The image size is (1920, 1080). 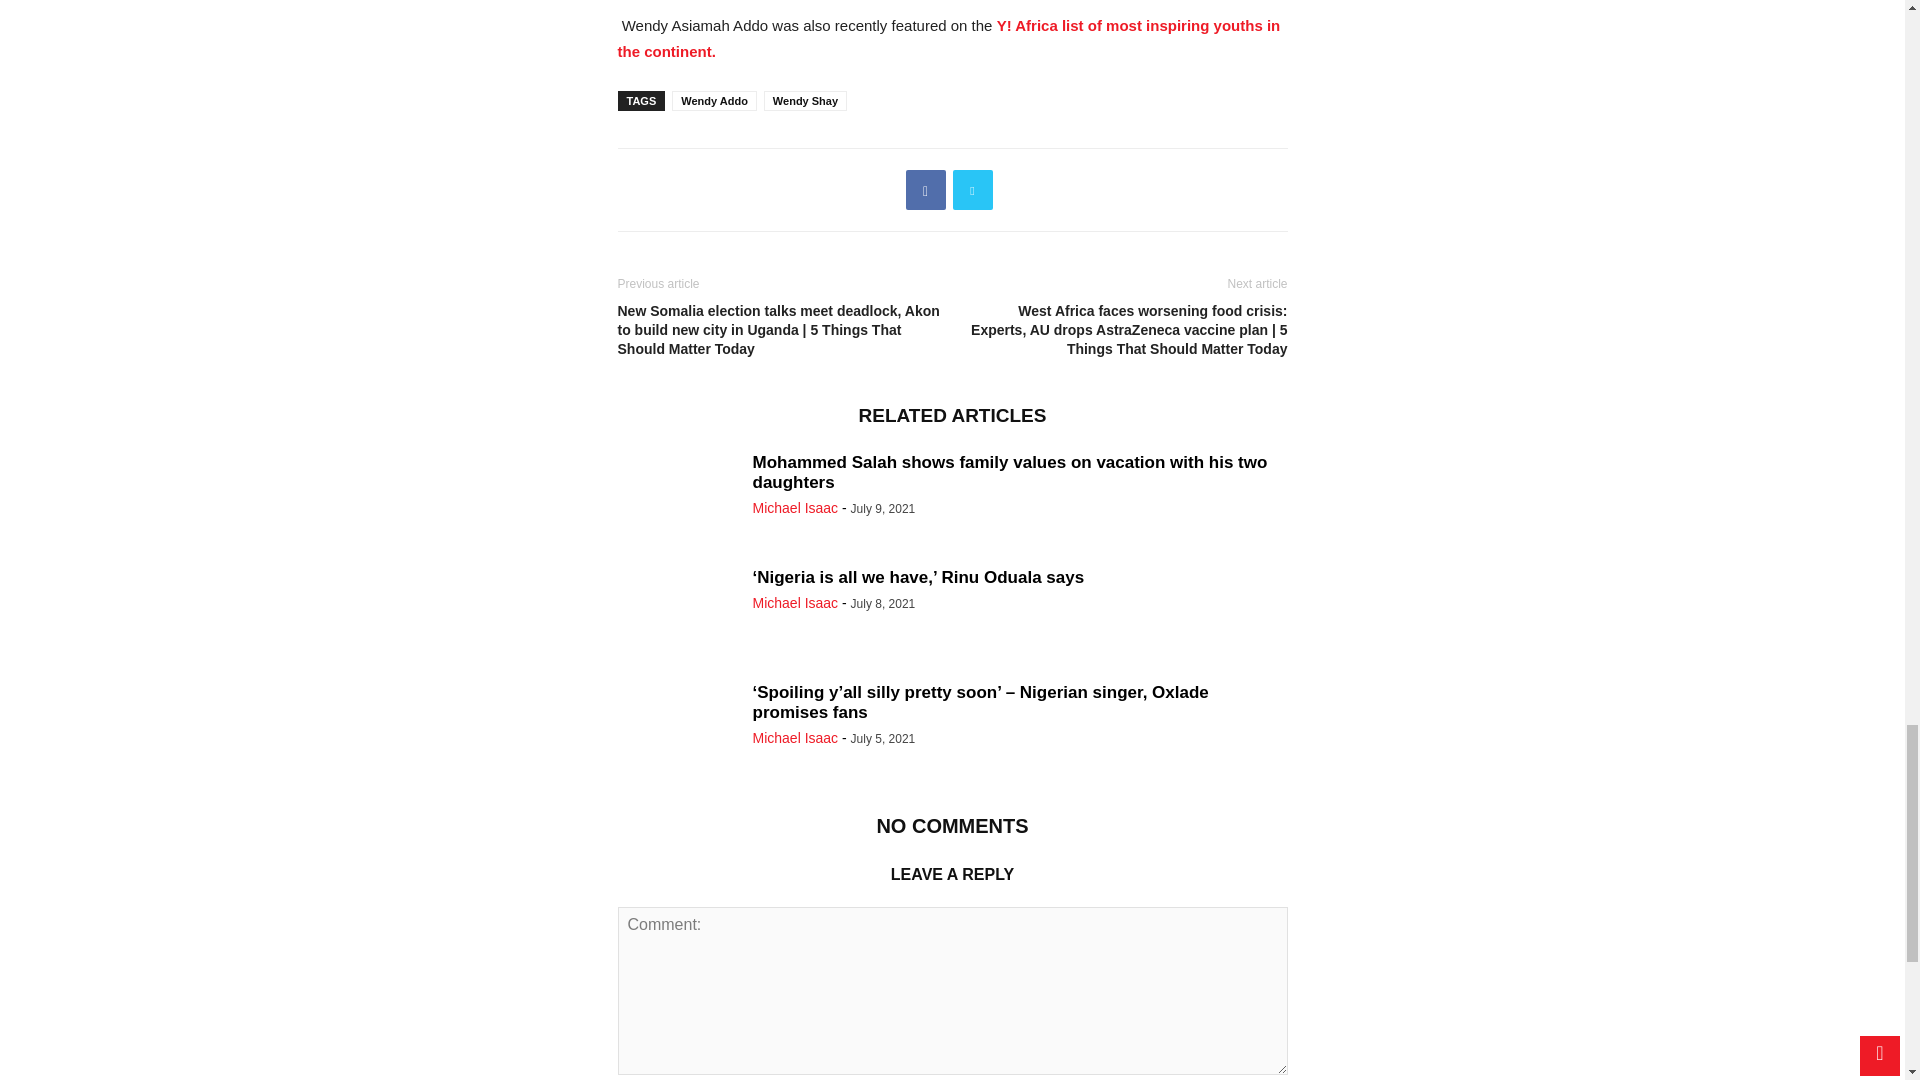 What do you see at coordinates (794, 738) in the screenshot?
I see `Michael Isaac` at bounding box center [794, 738].